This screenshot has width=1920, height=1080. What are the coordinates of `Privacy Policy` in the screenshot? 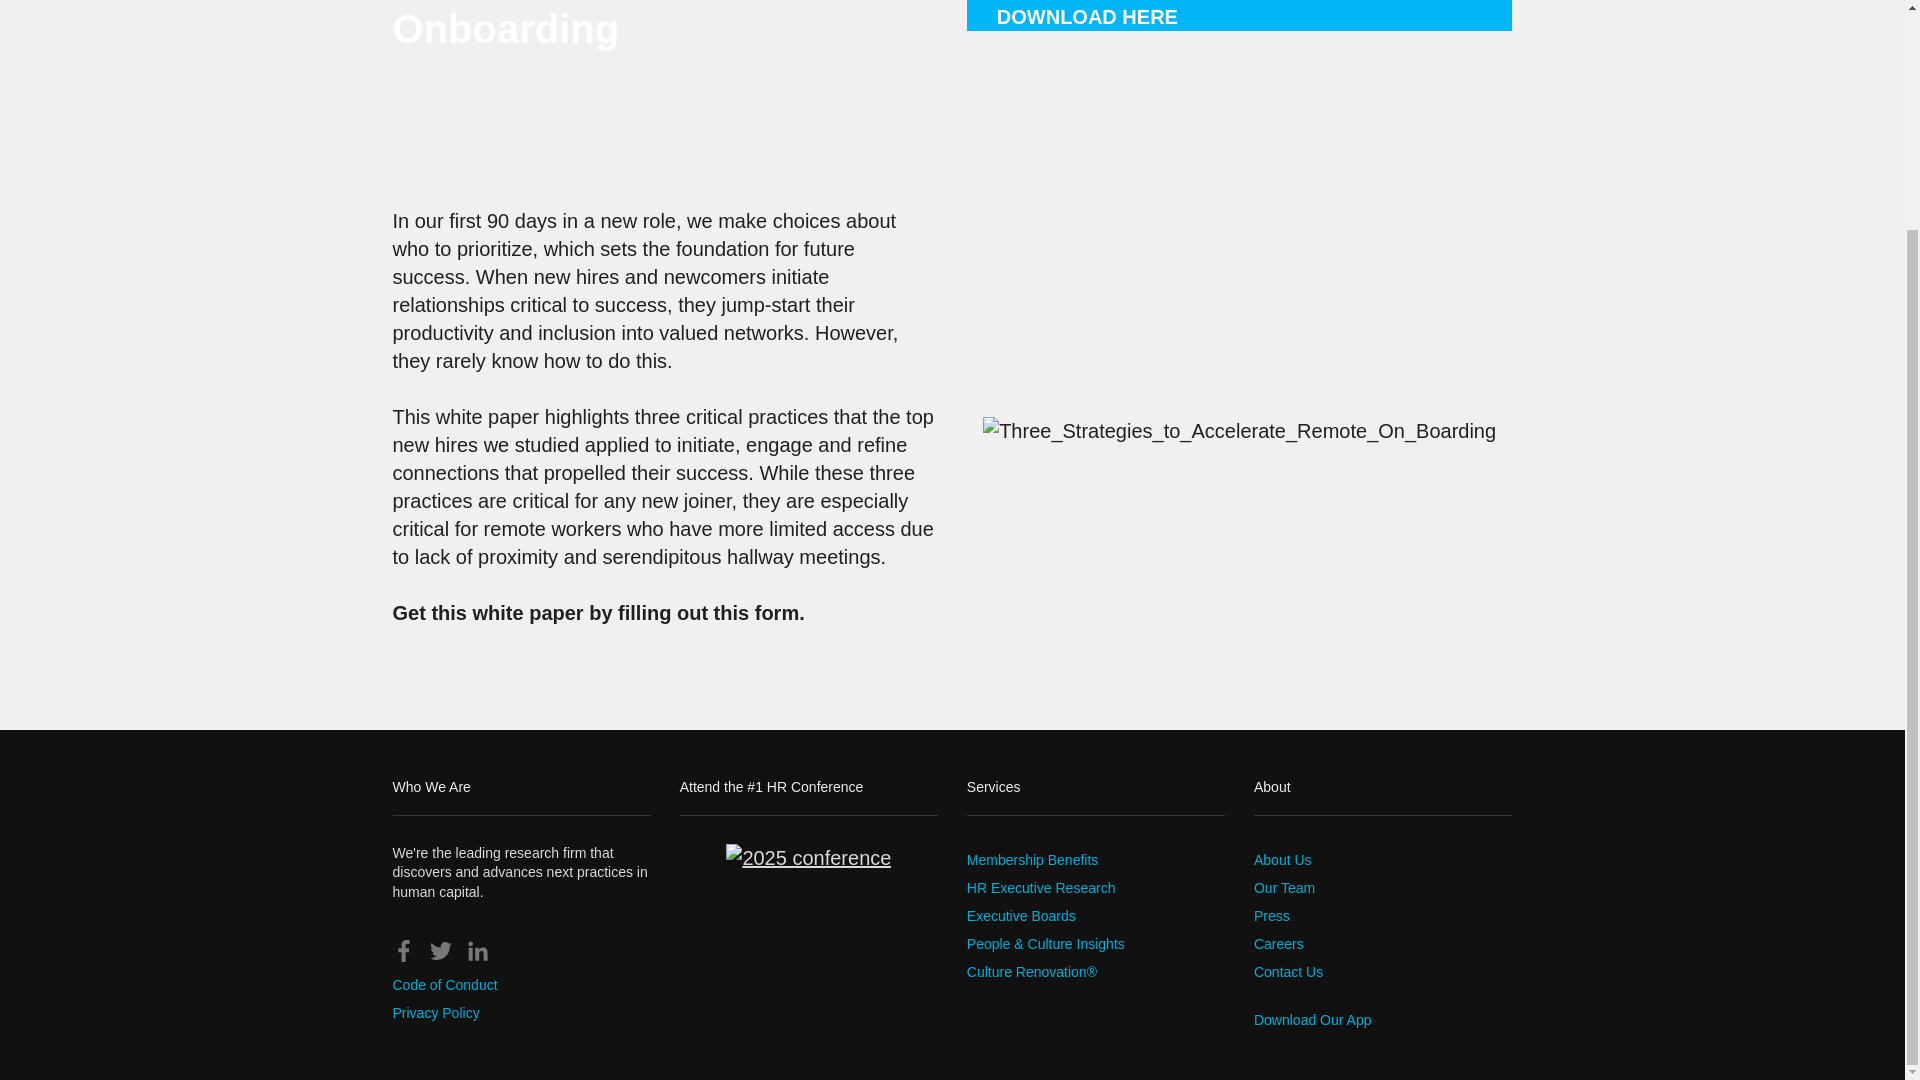 It's located at (434, 1012).